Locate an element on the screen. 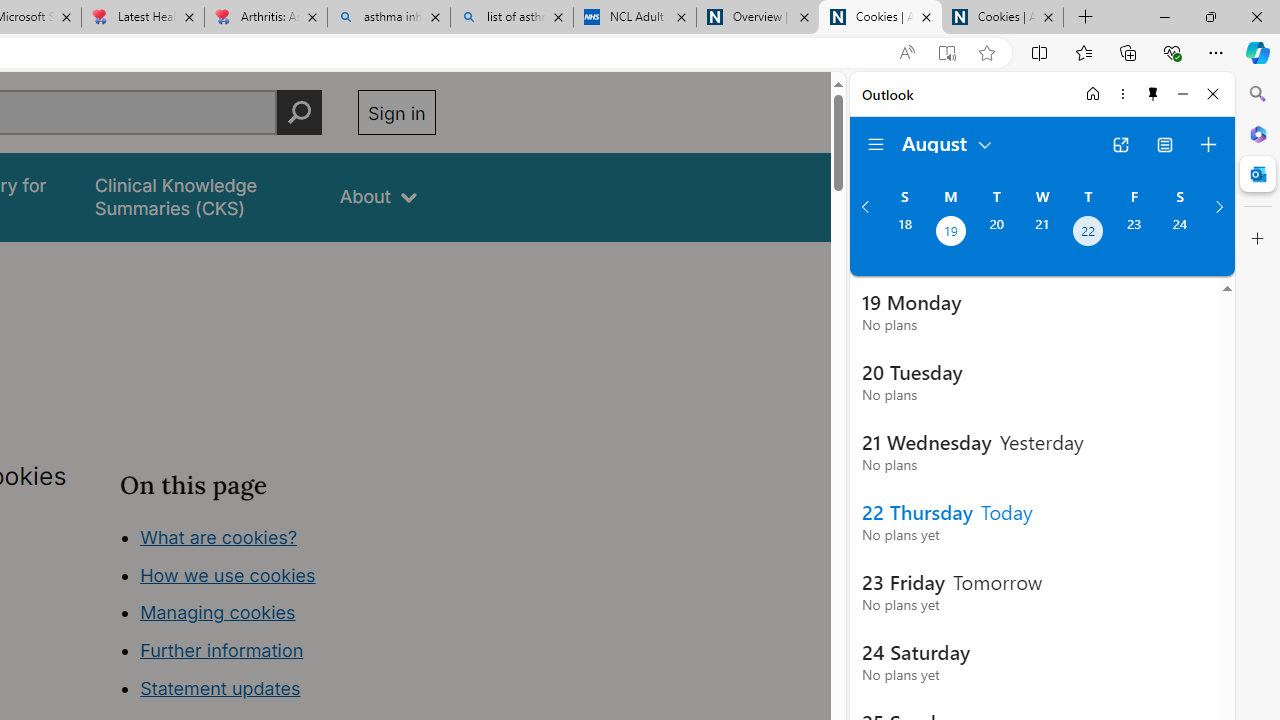  Open in new tab is located at coordinates (1120, 144).